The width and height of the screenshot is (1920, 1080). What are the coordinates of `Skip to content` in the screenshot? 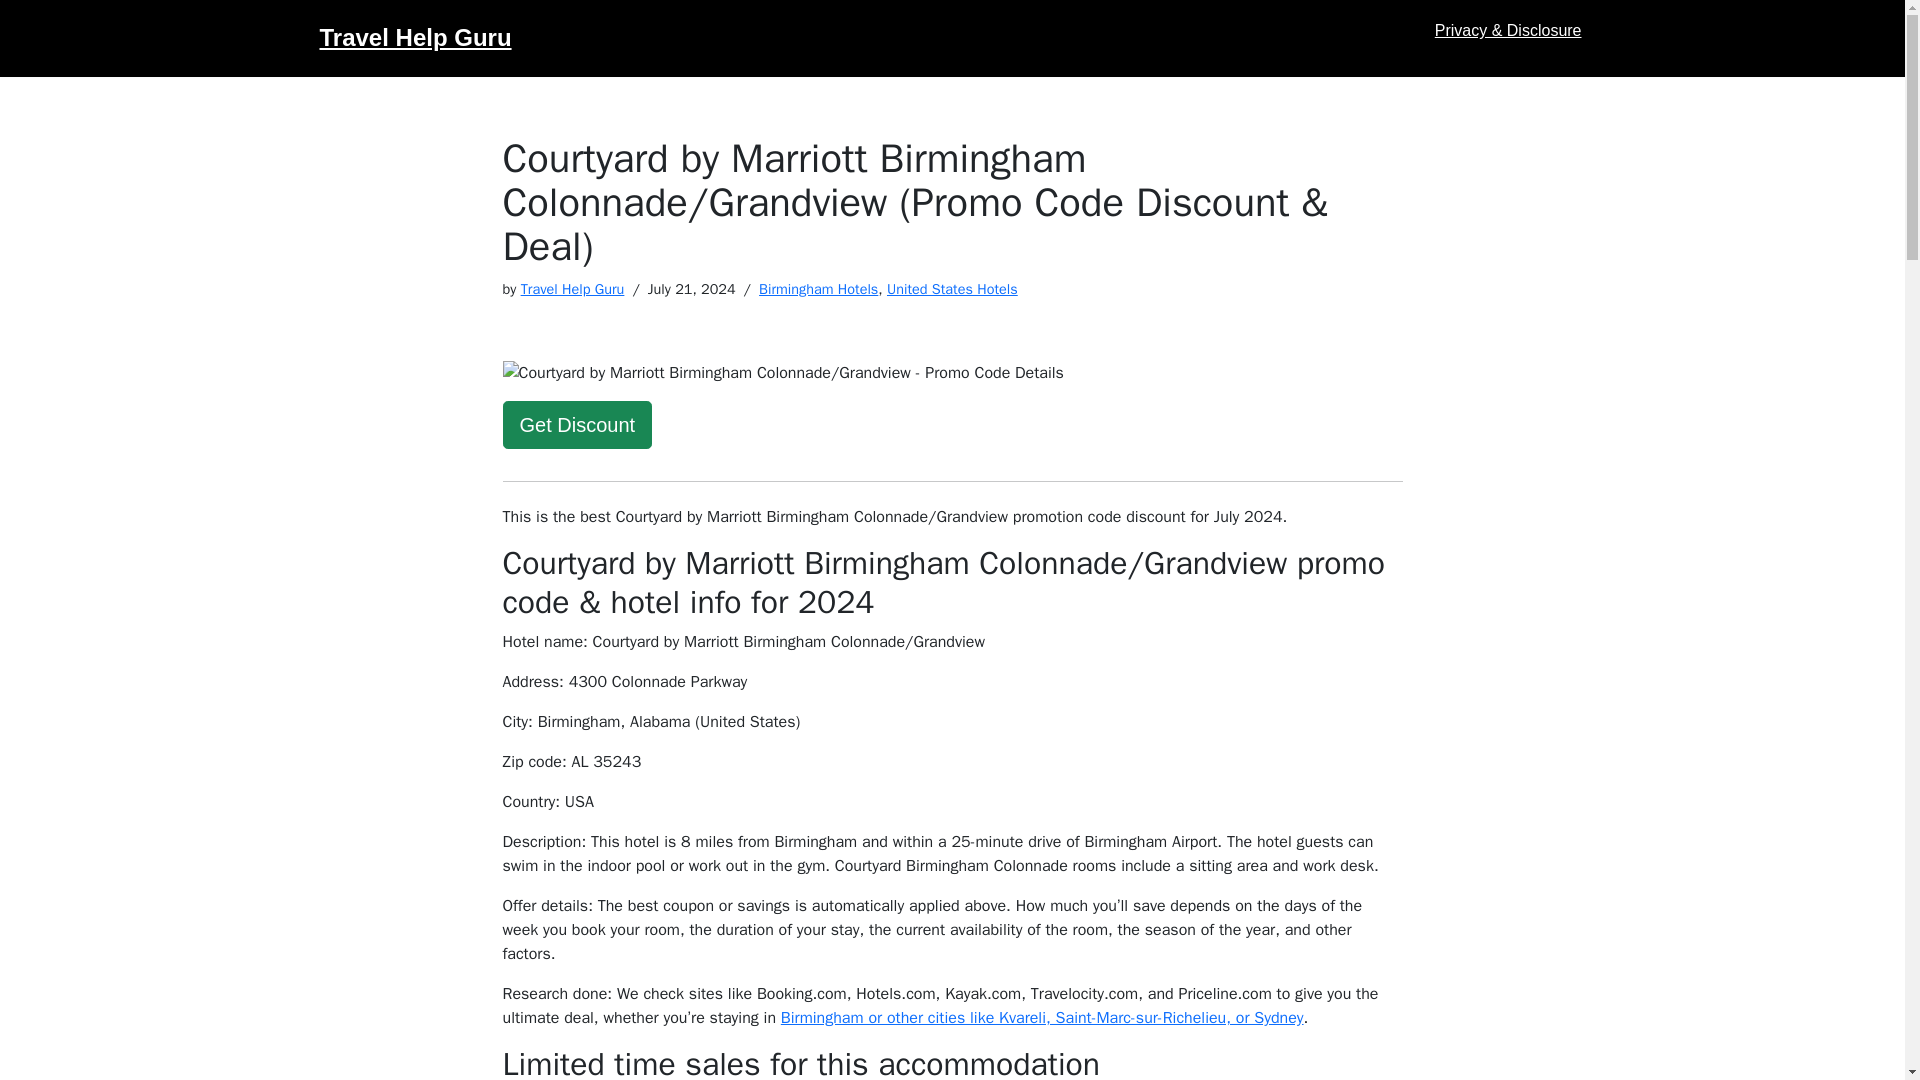 It's located at (15, 42).